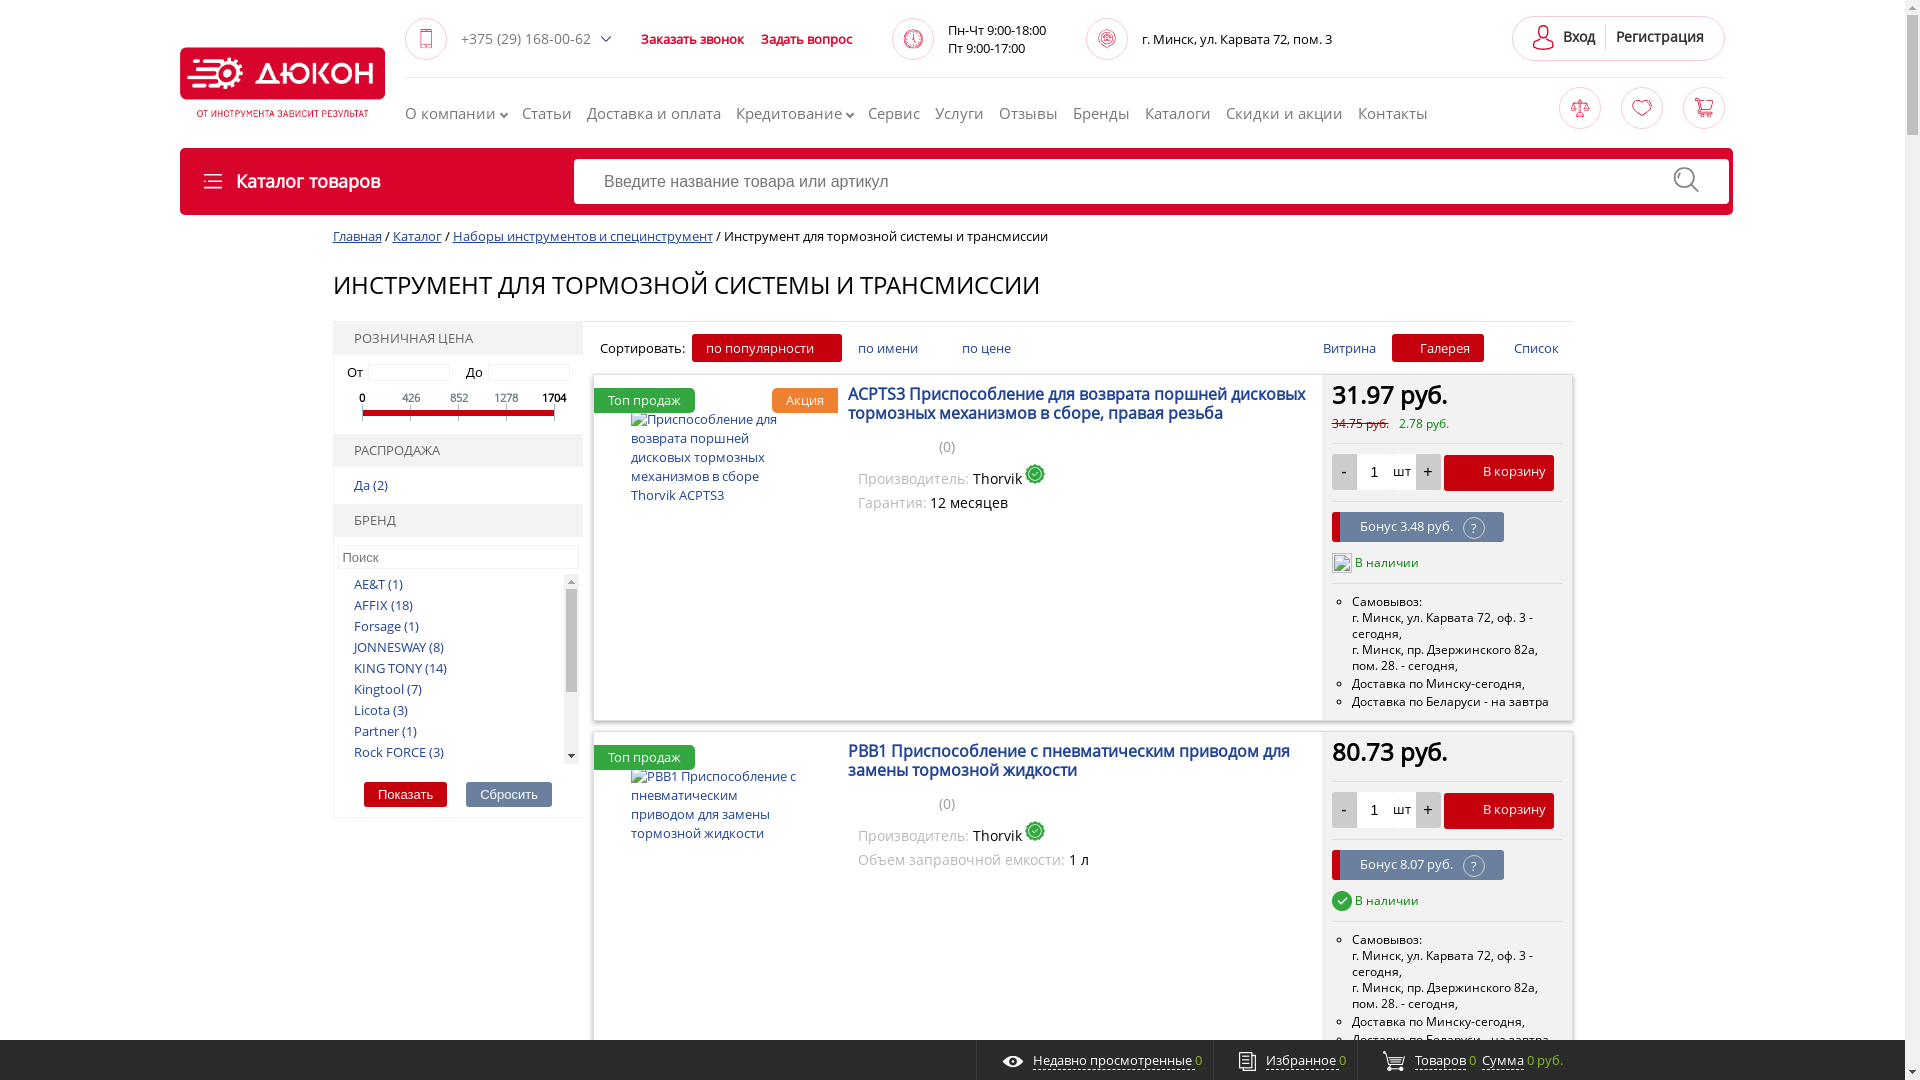  Describe the element at coordinates (531, 38) in the screenshot. I see `+375 (29) 168-00-62` at that location.